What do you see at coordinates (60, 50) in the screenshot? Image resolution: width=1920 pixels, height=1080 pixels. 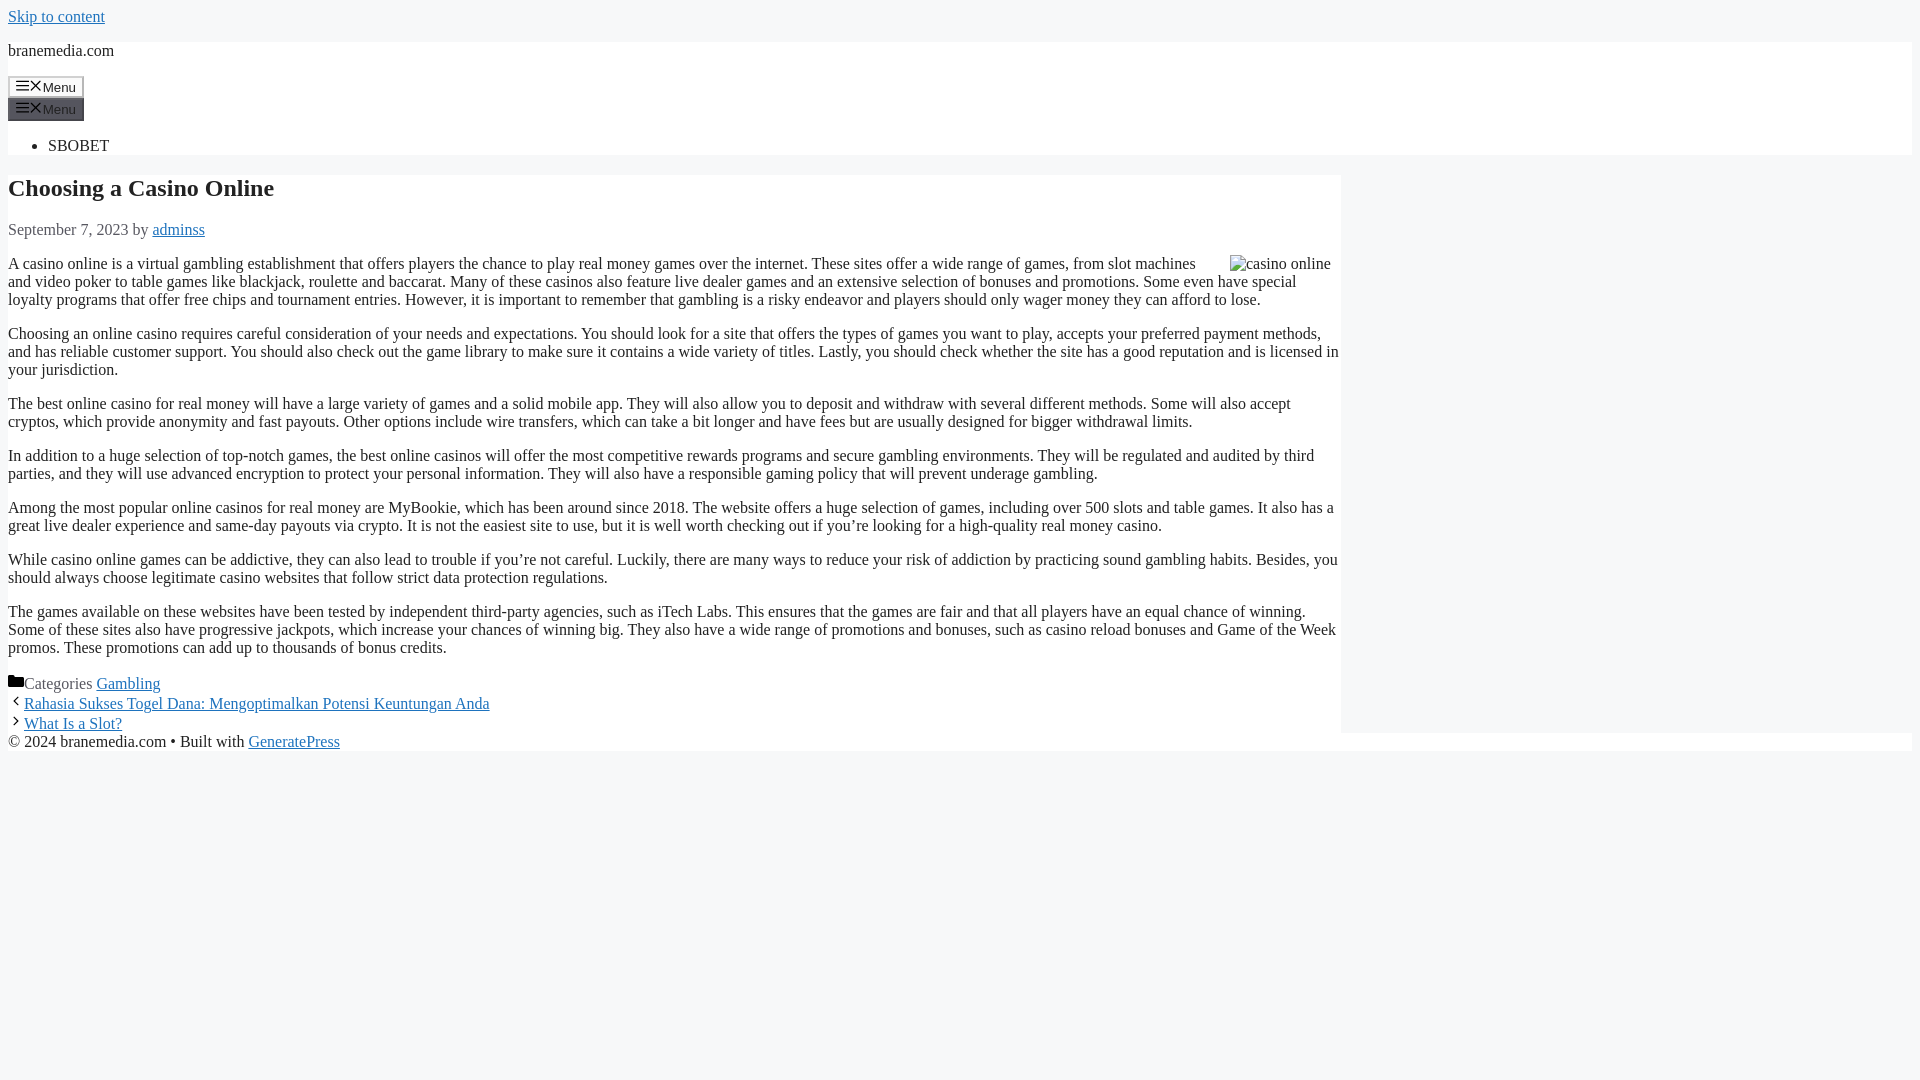 I see `branemedia.com` at bounding box center [60, 50].